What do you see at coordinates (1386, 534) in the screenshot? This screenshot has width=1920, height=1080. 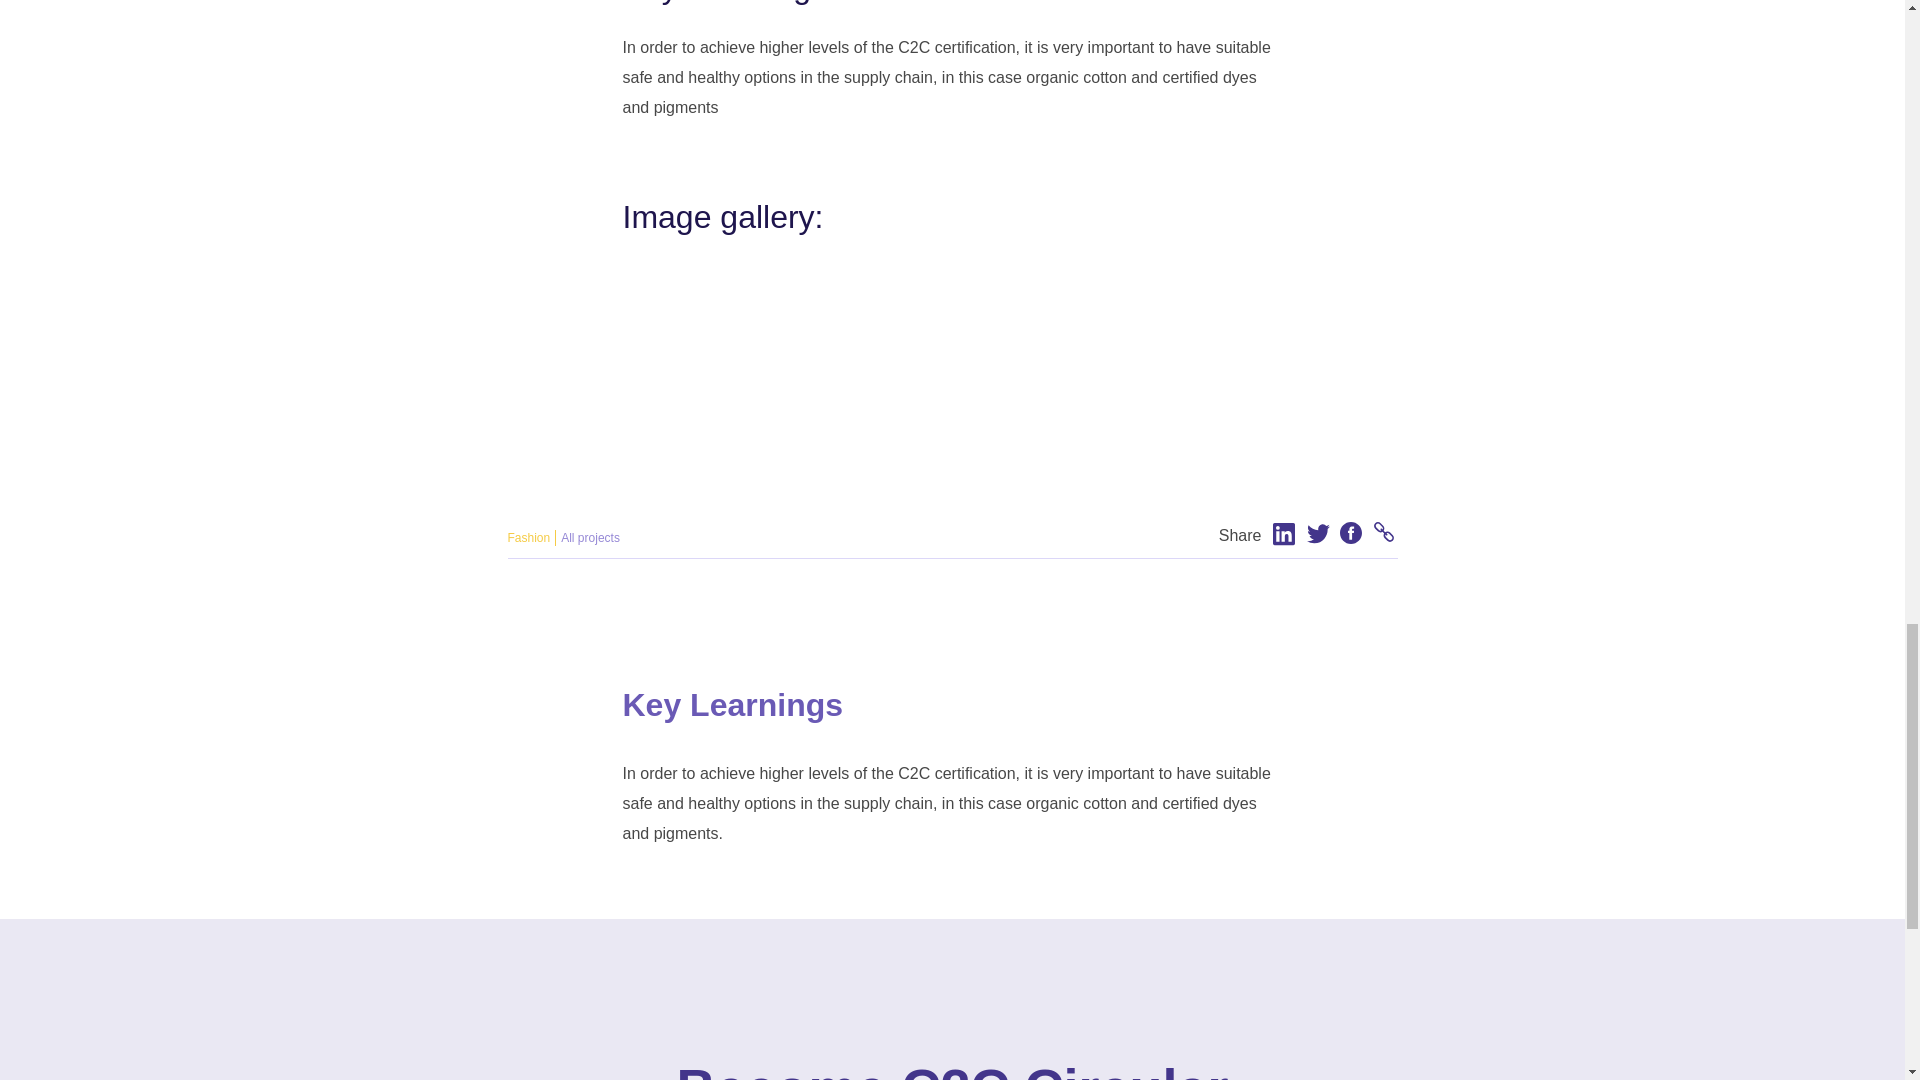 I see `Permalink` at bounding box center [1386, 534].